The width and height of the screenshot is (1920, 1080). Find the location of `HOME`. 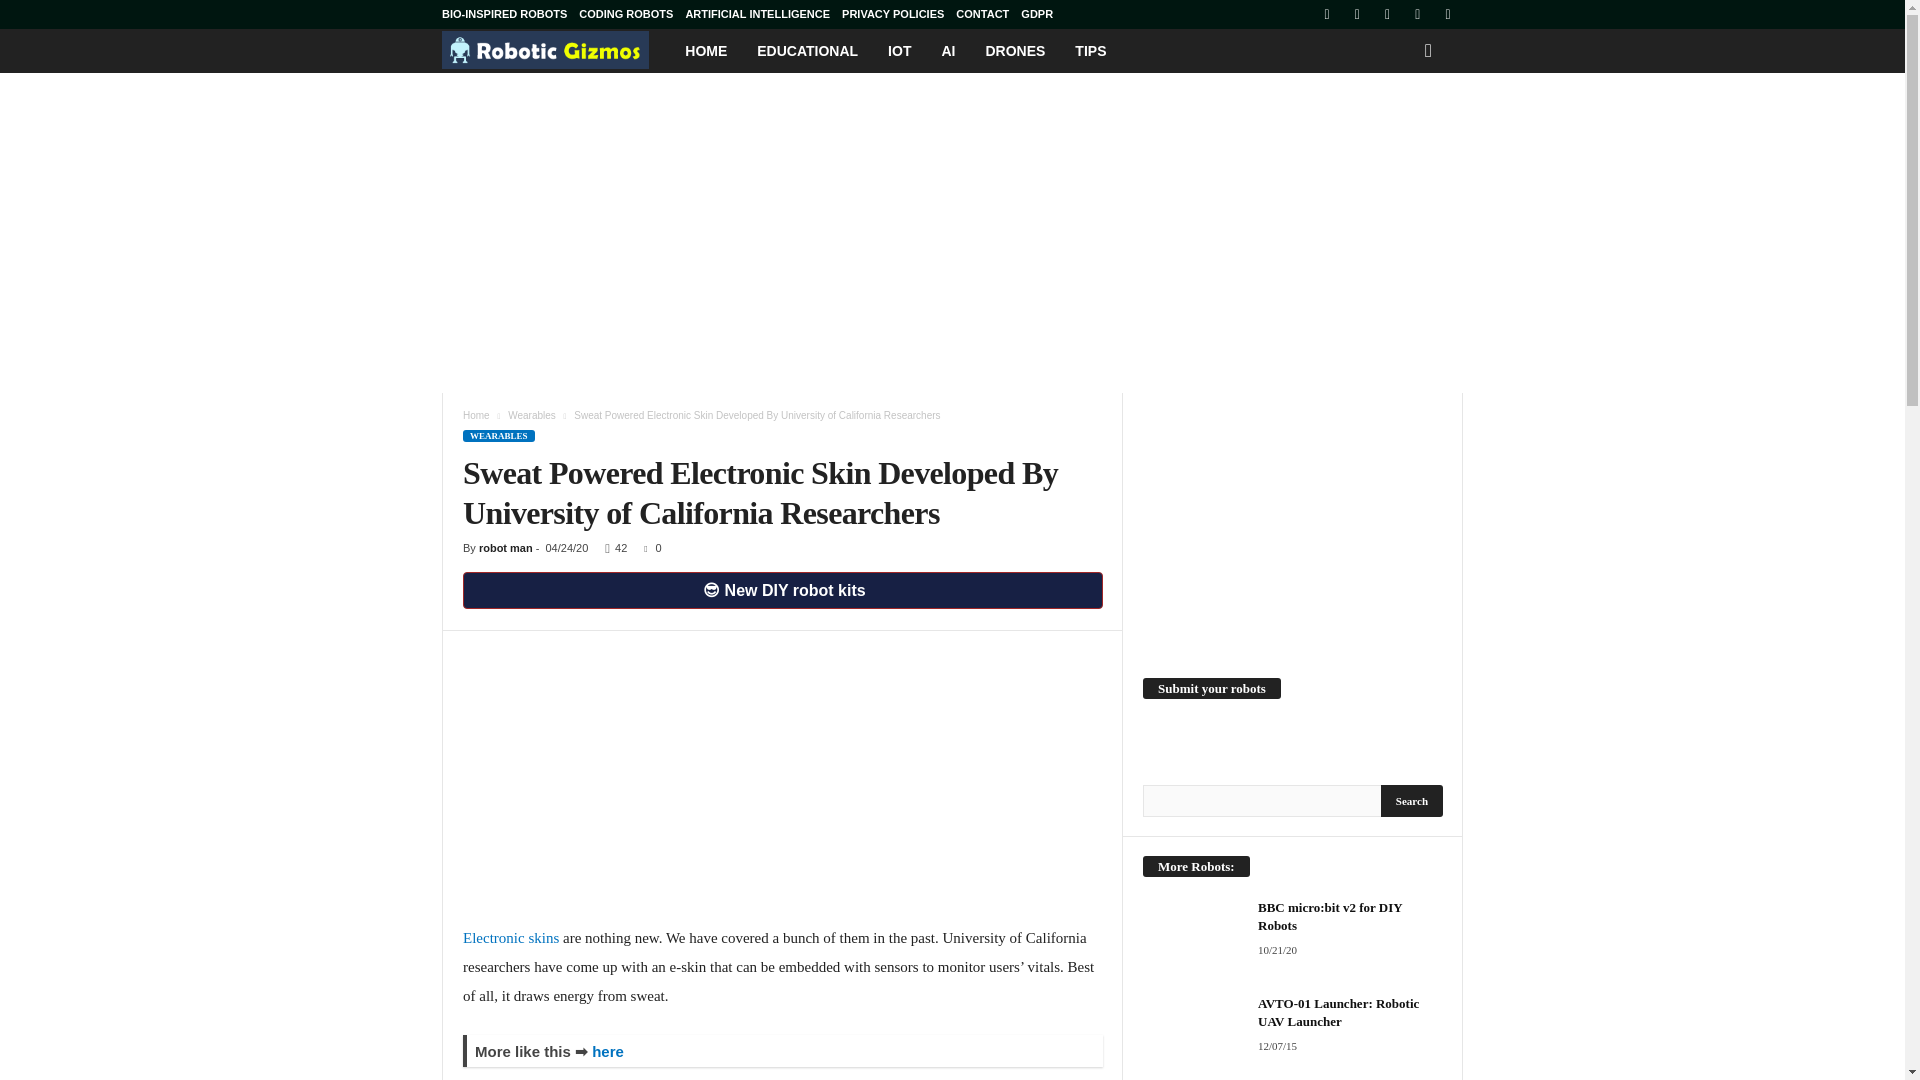

HOME is located at coordinates (706, 51).